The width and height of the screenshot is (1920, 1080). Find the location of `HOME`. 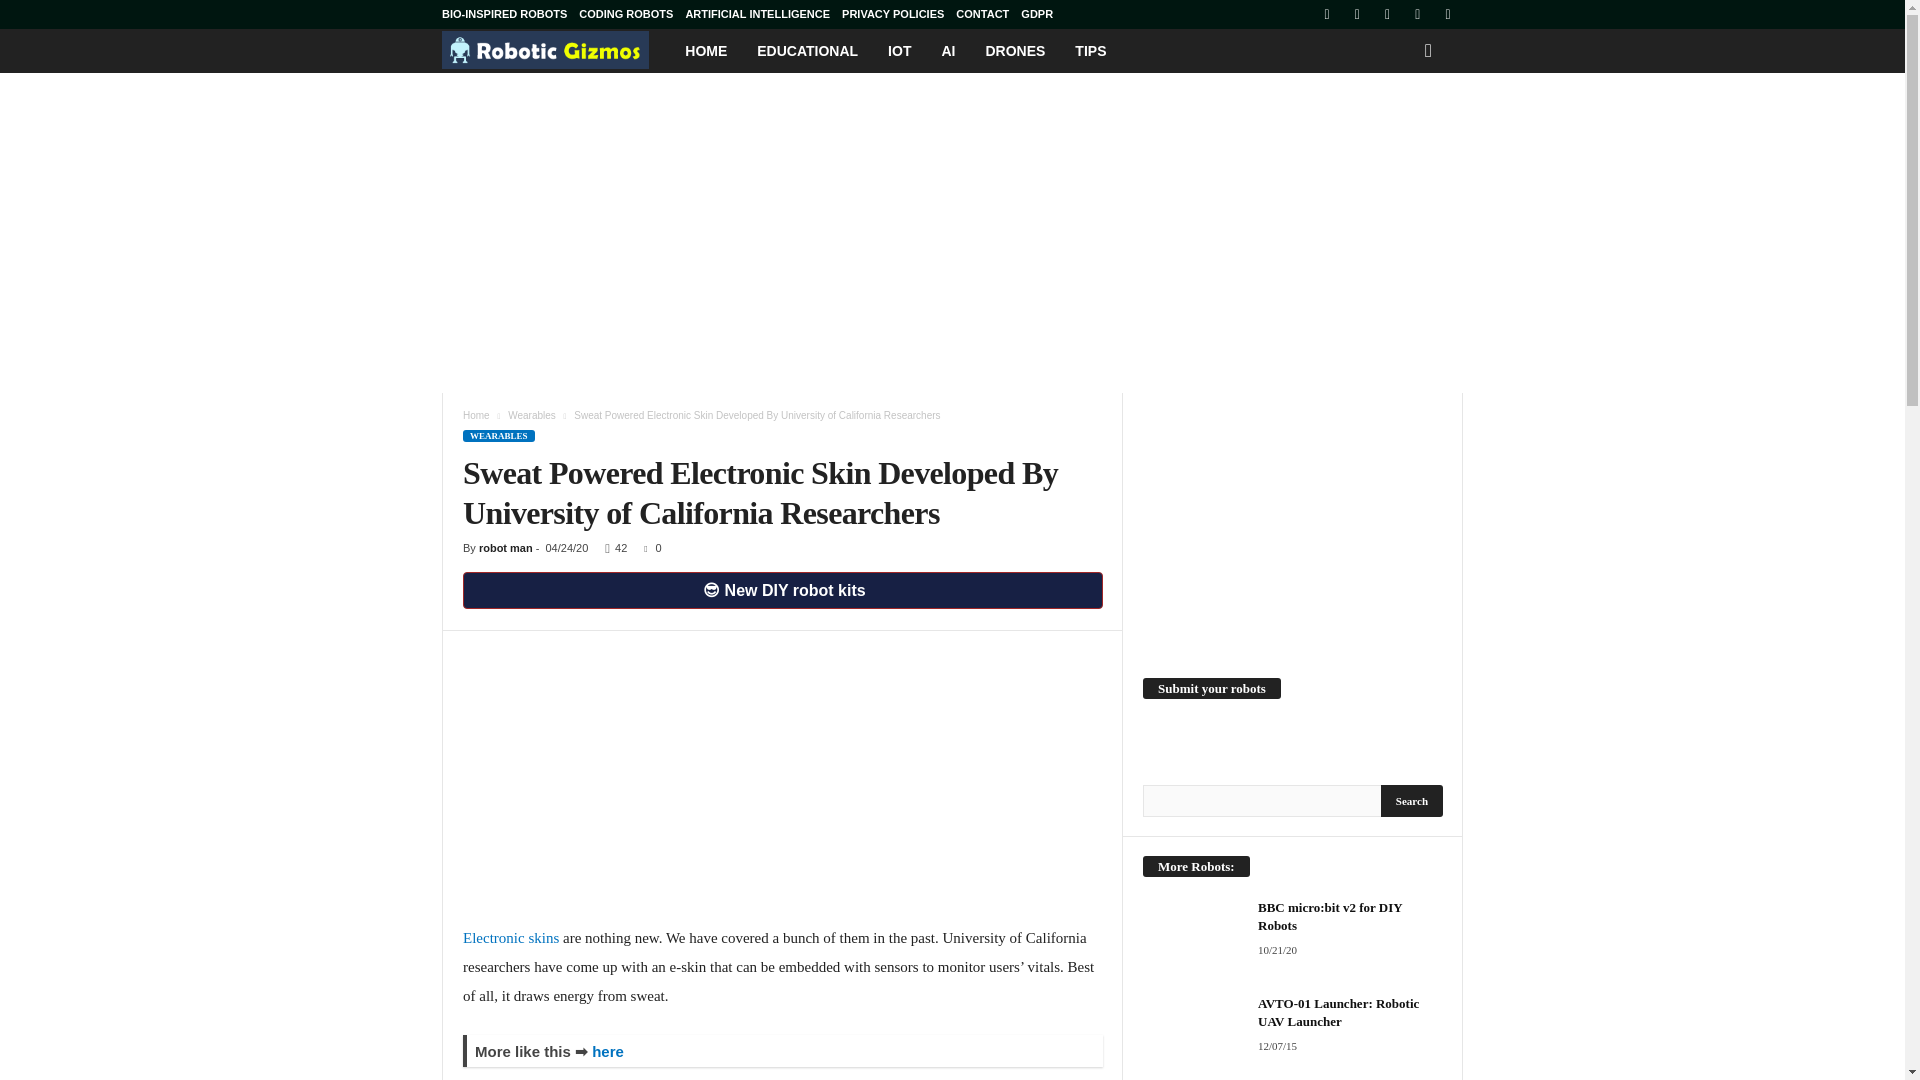

HOME is located at coordinates (706, 51).